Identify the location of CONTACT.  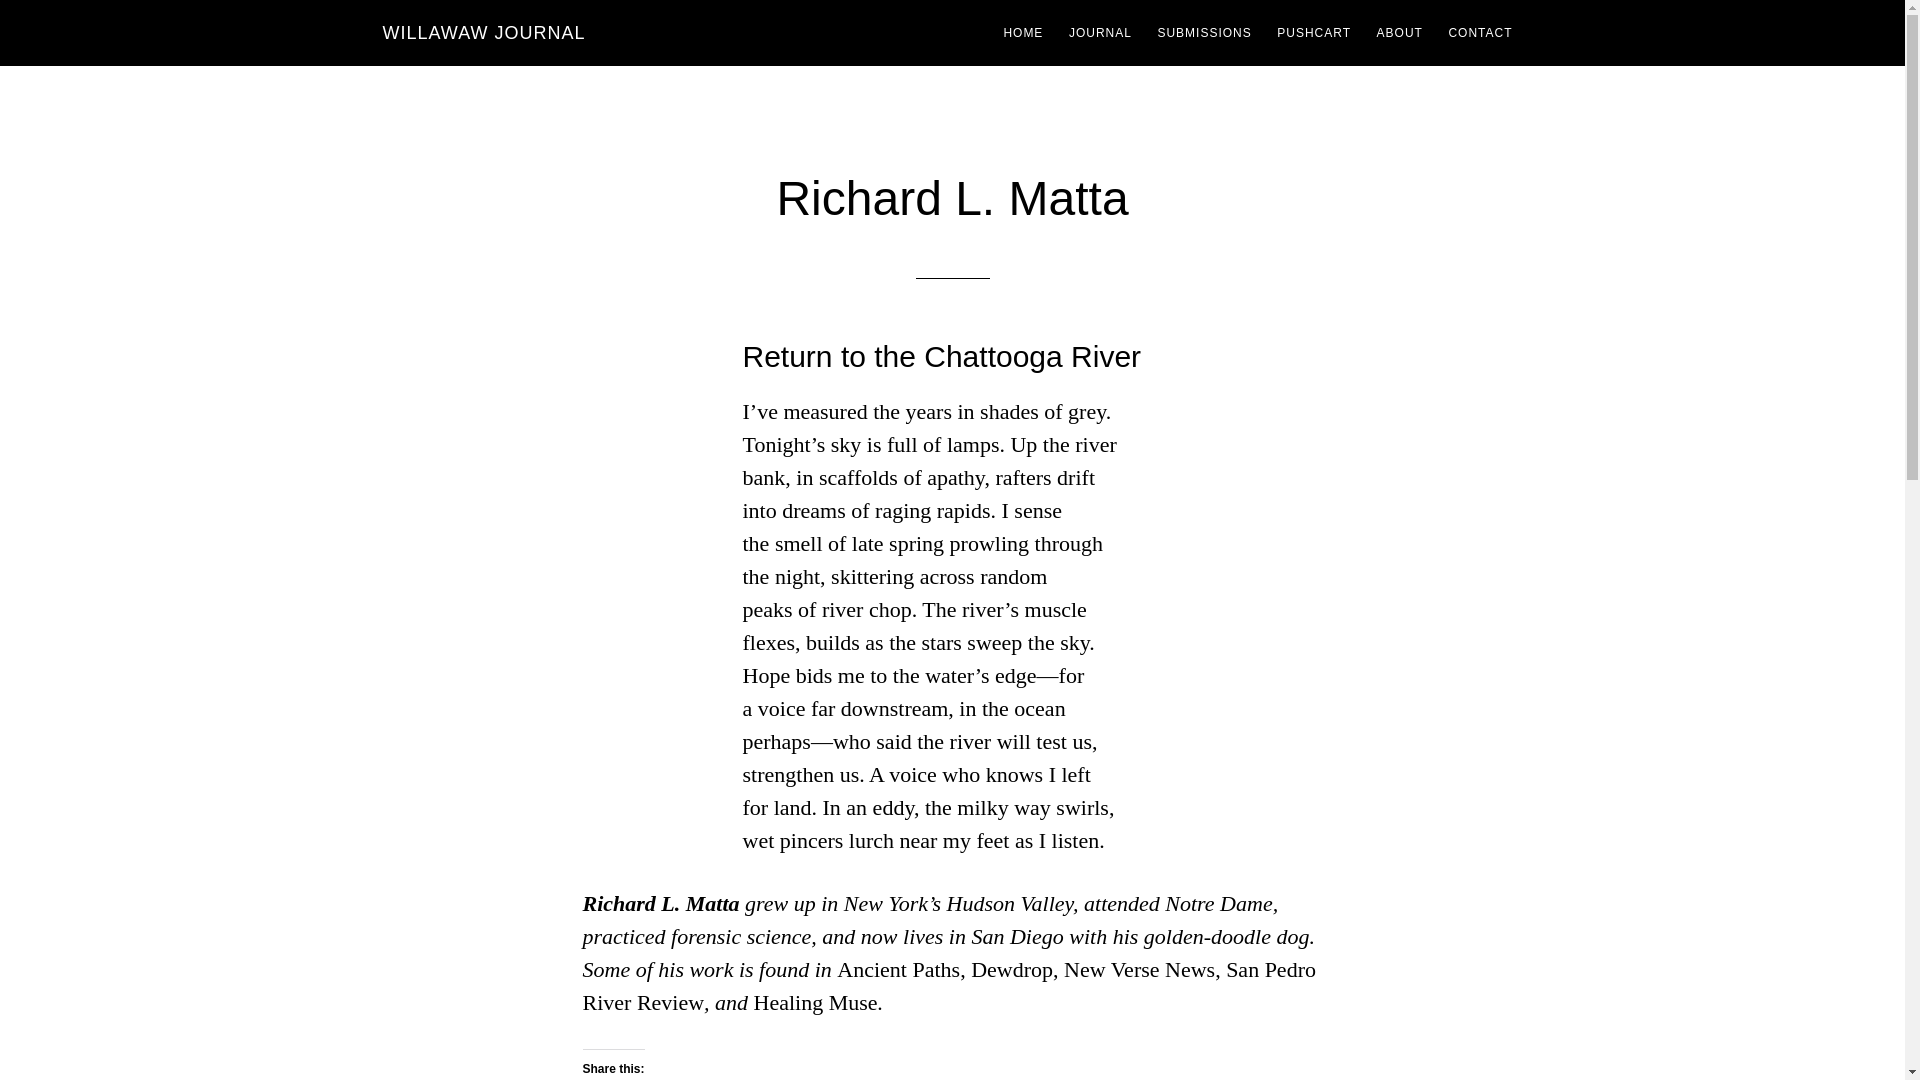
(1480, 32).